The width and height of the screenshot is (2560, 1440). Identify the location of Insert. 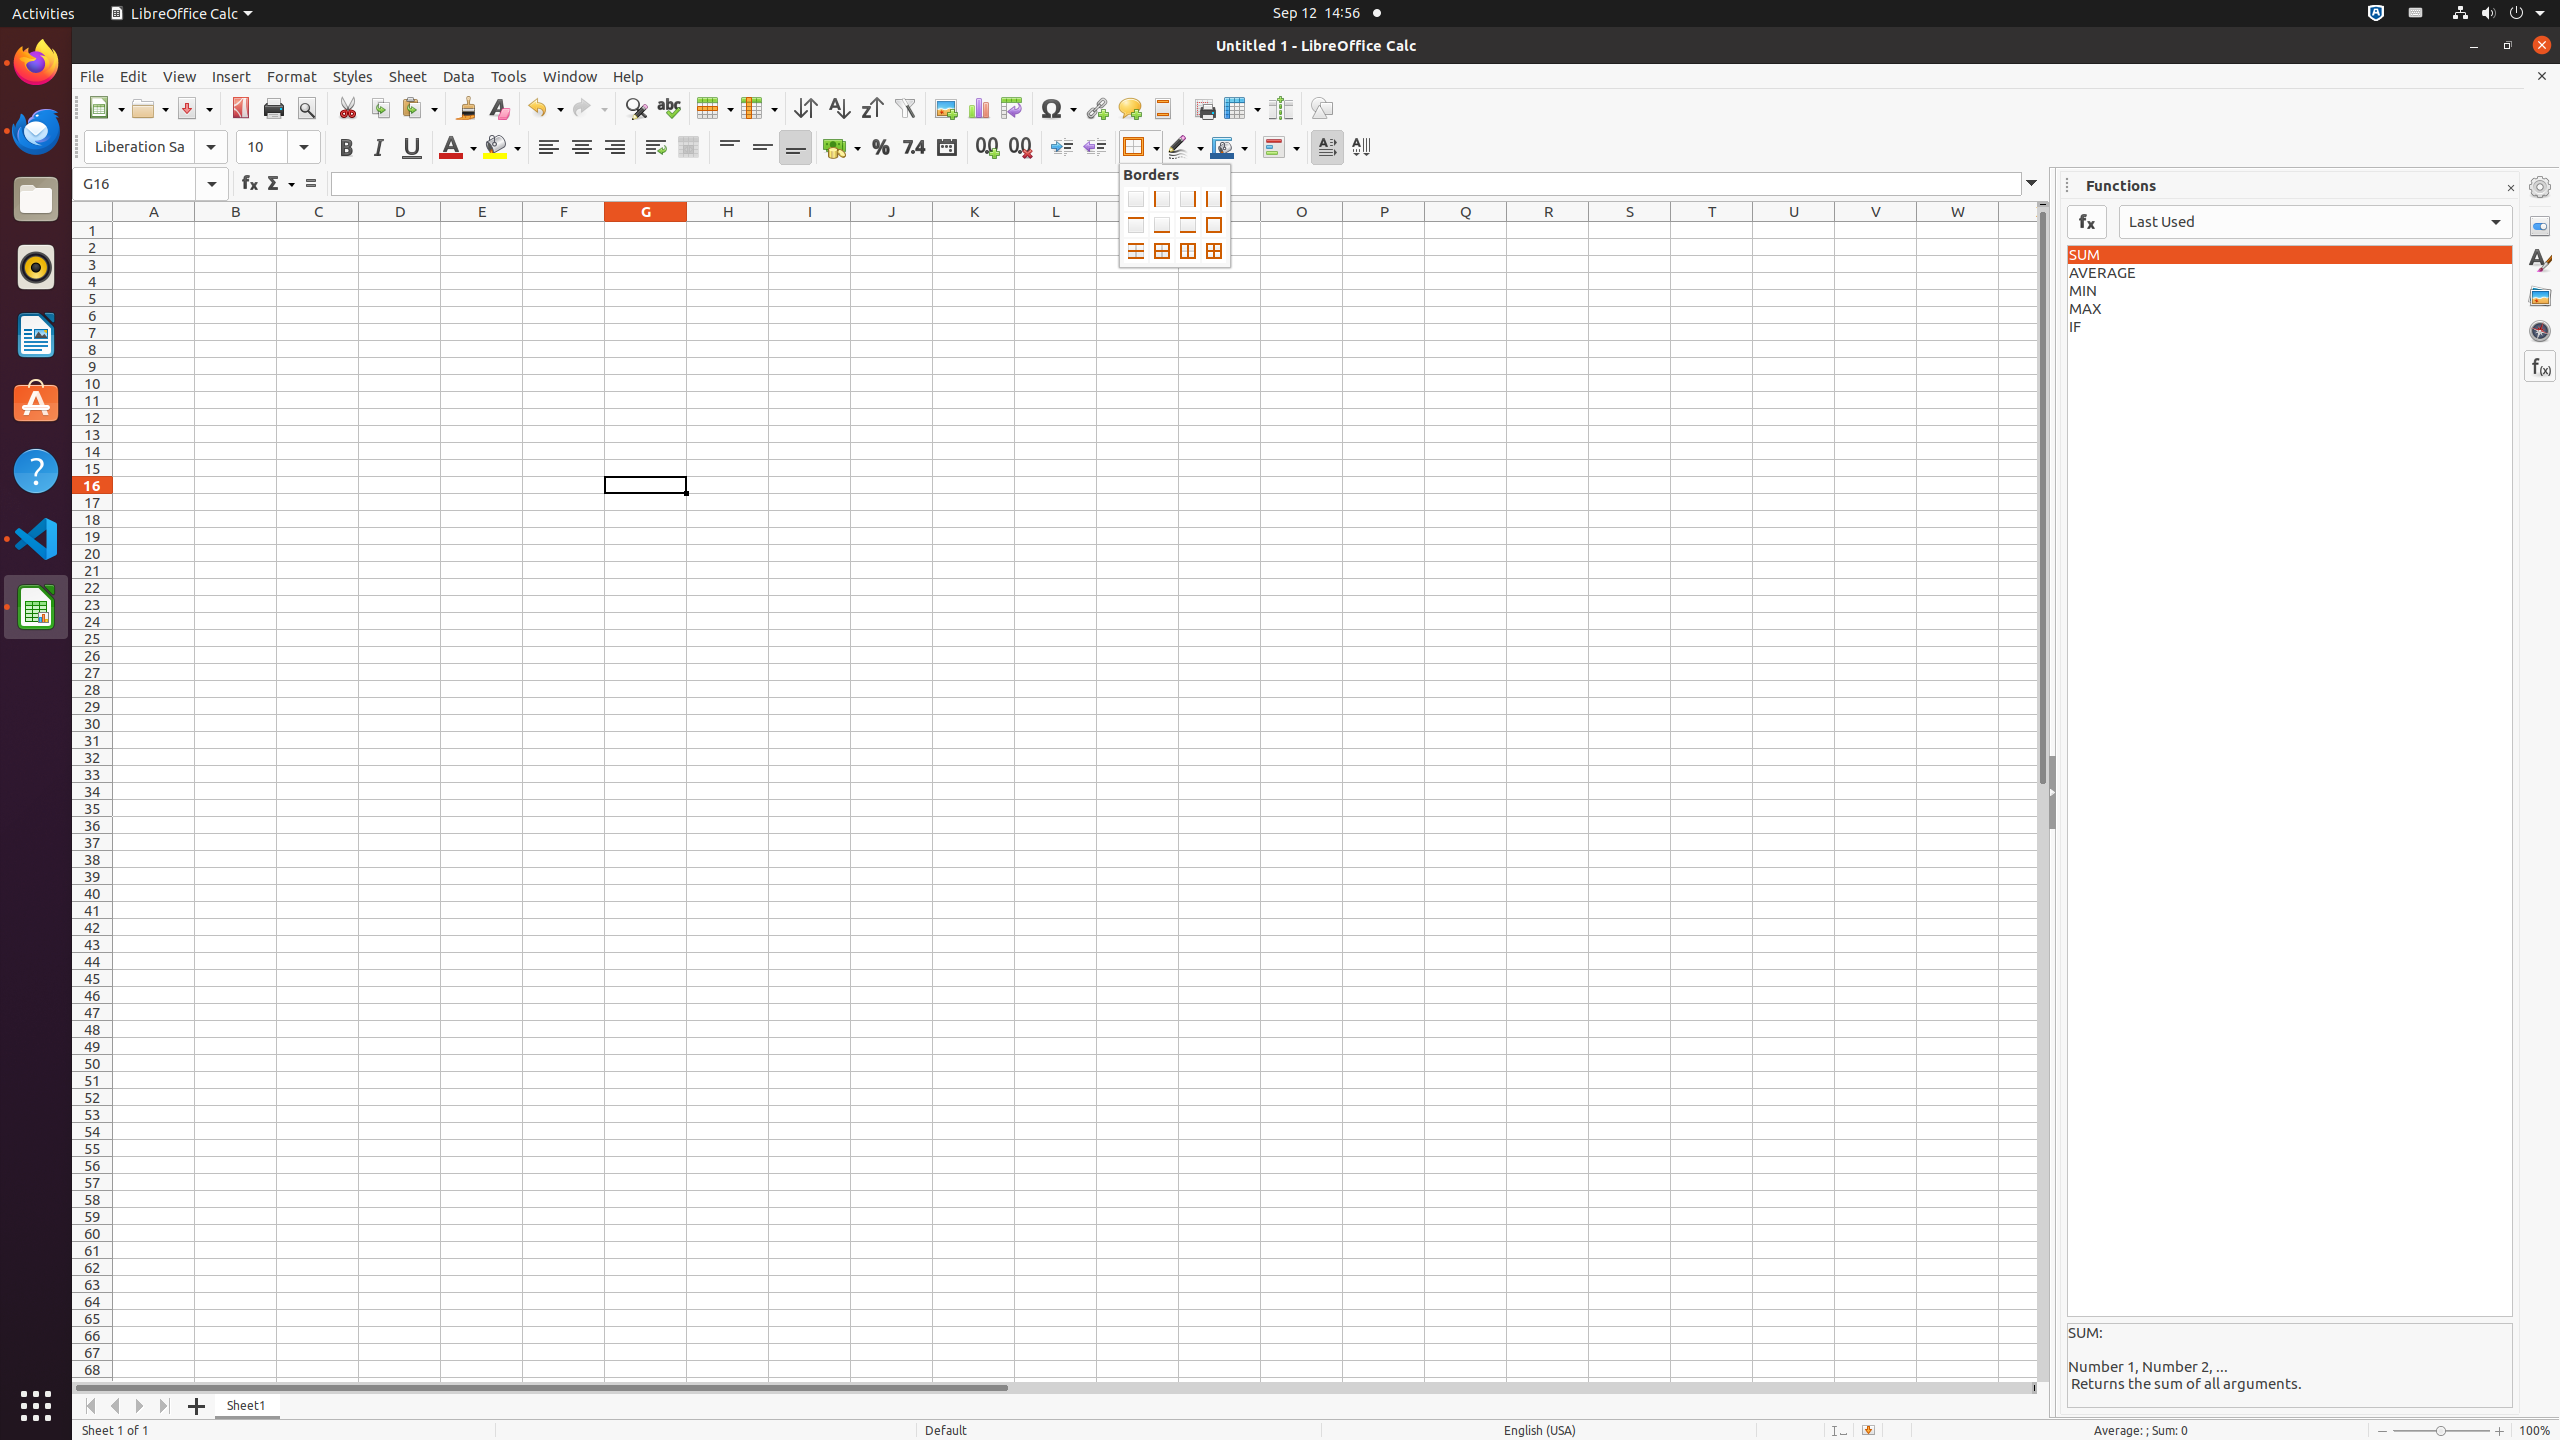
(232, 76).